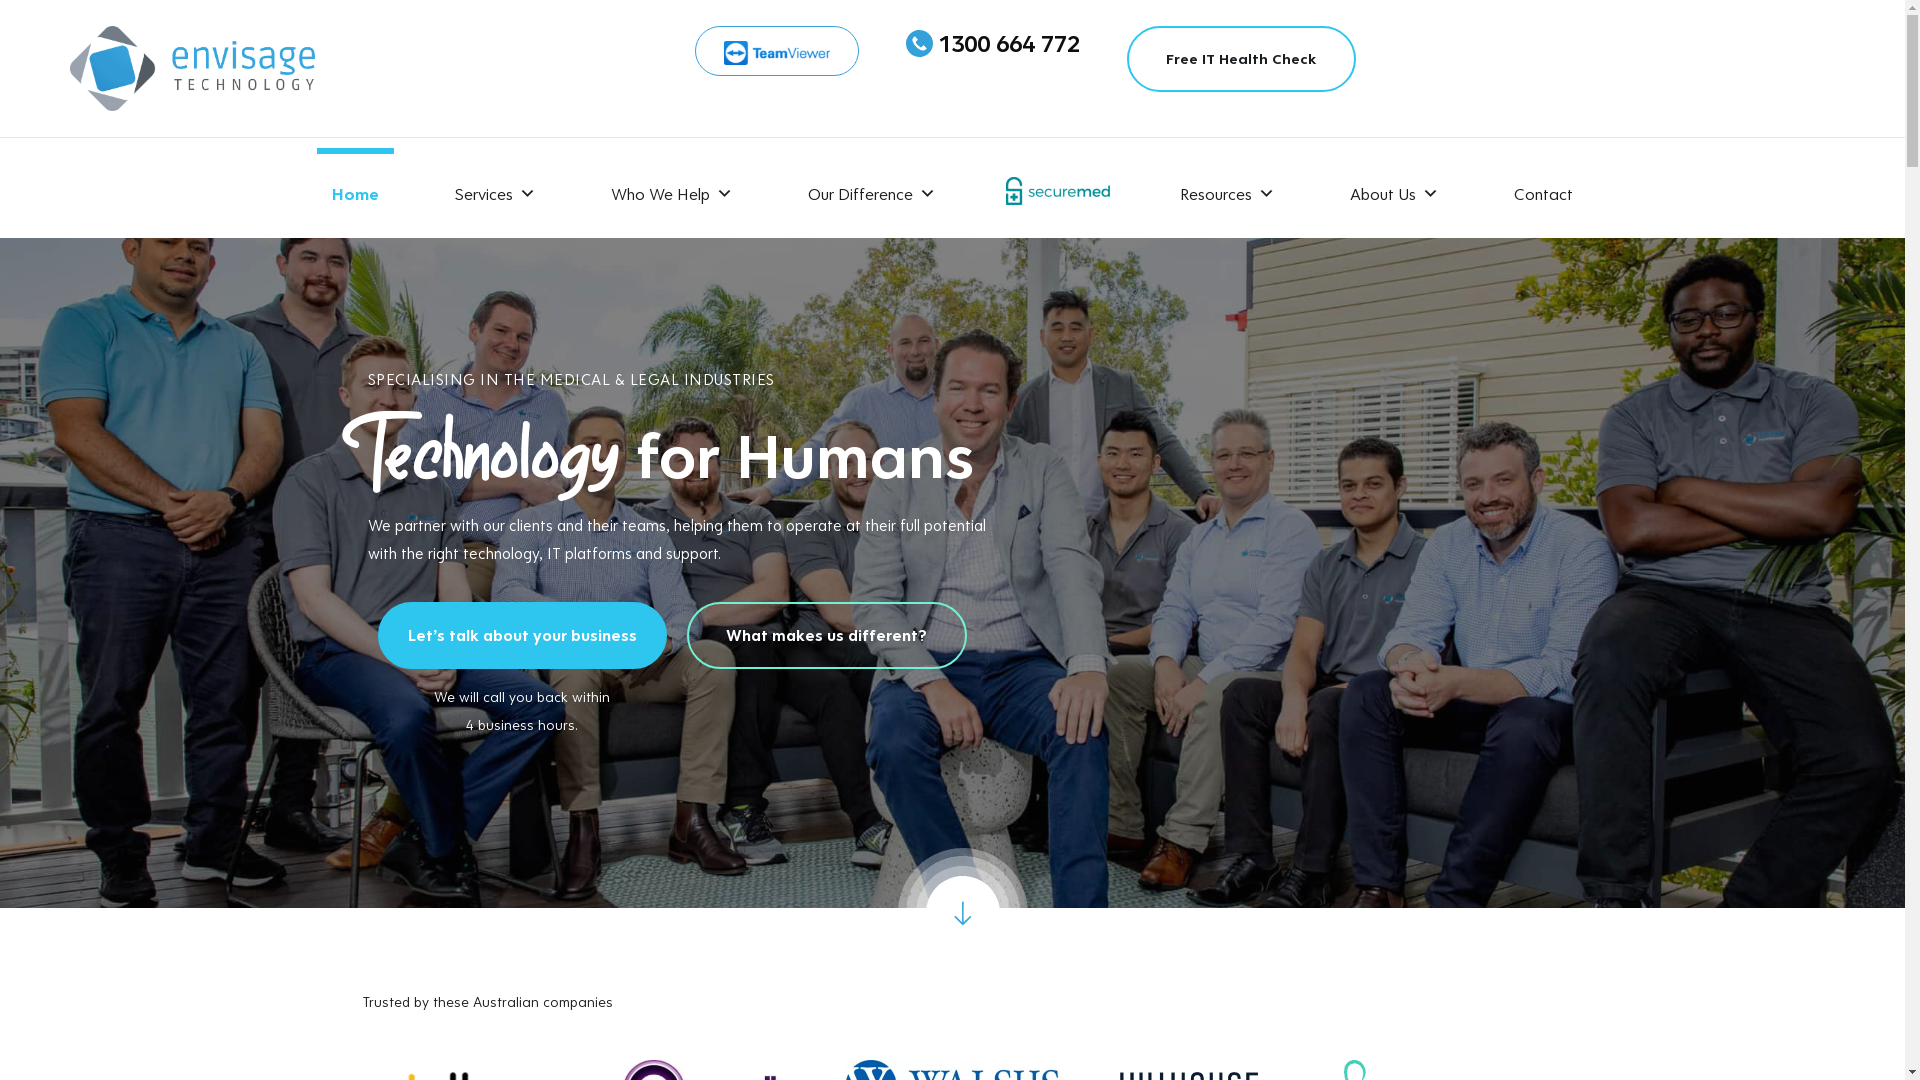 The height and width of the screenshot is (1080, 1920). I want to click on Services, so click(495, 188).